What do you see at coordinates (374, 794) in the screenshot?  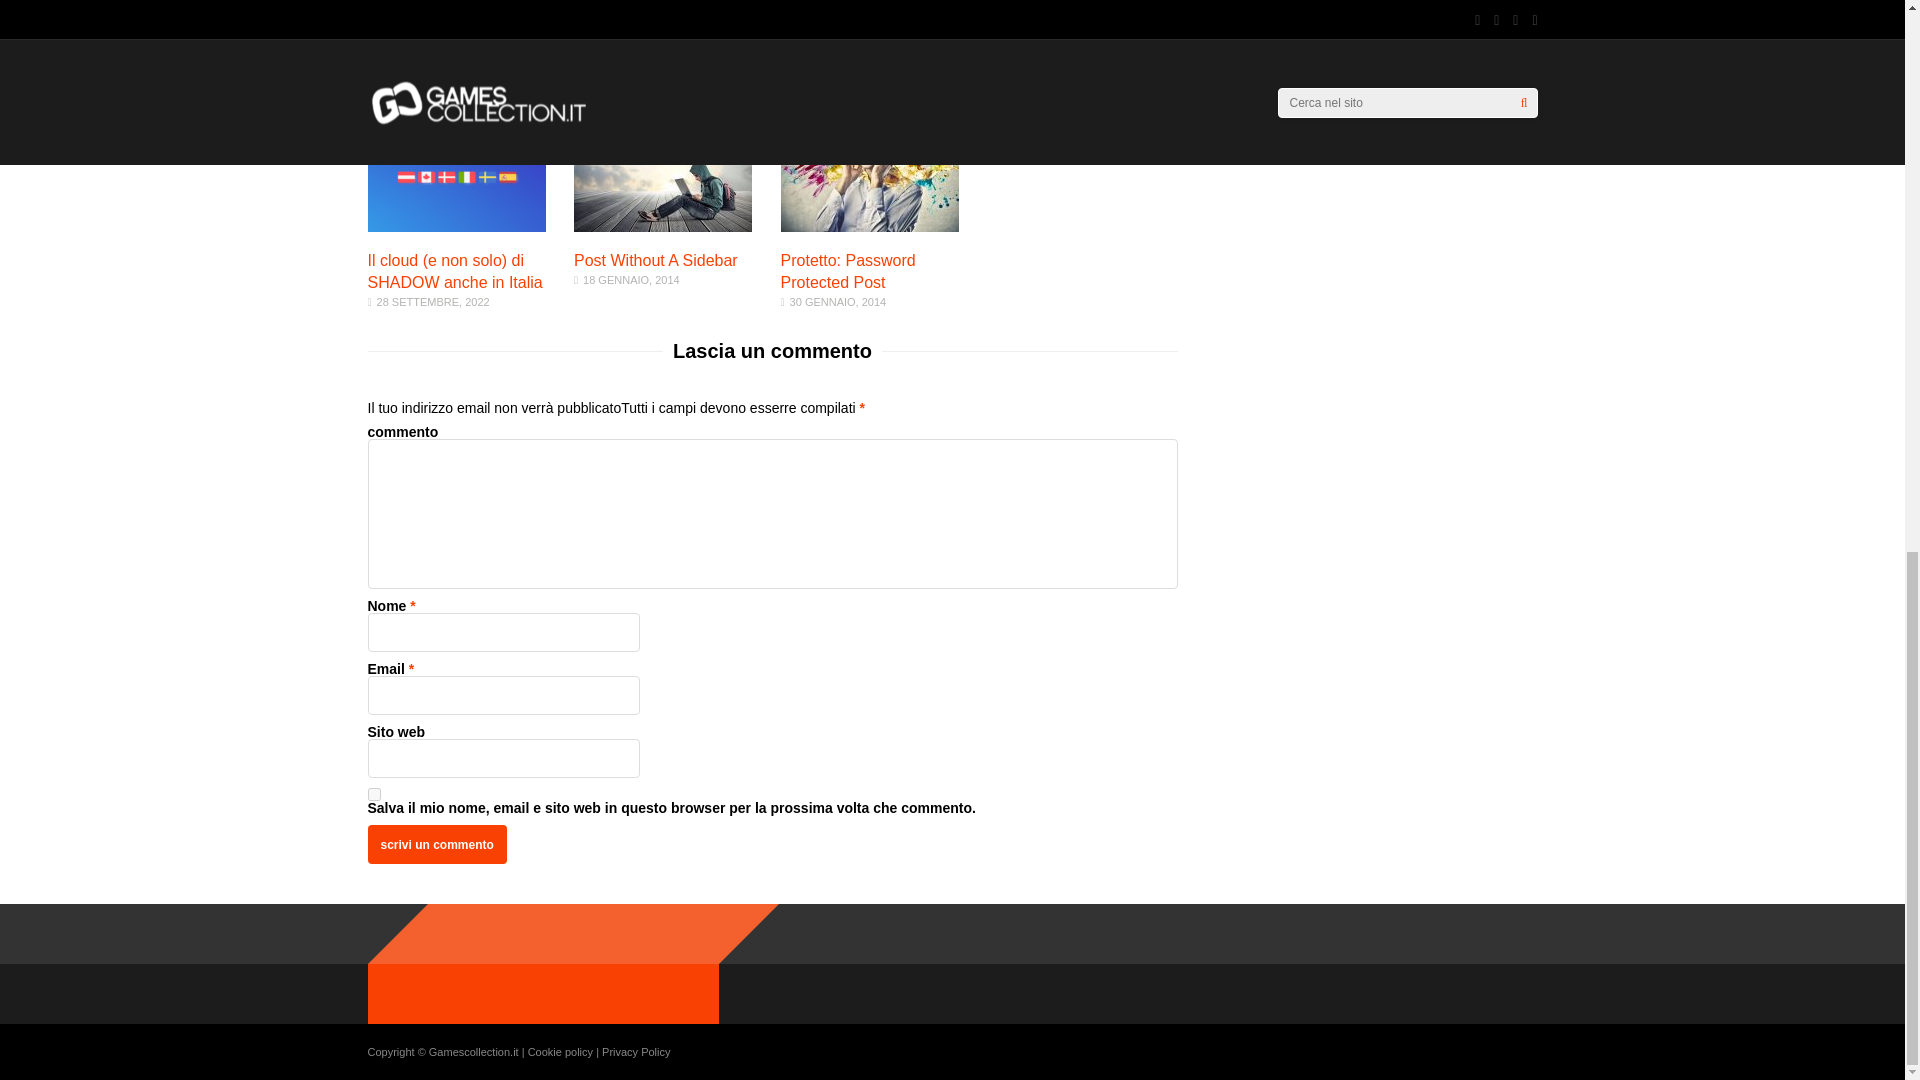 I see `yes` at bounding box center [374, 794].